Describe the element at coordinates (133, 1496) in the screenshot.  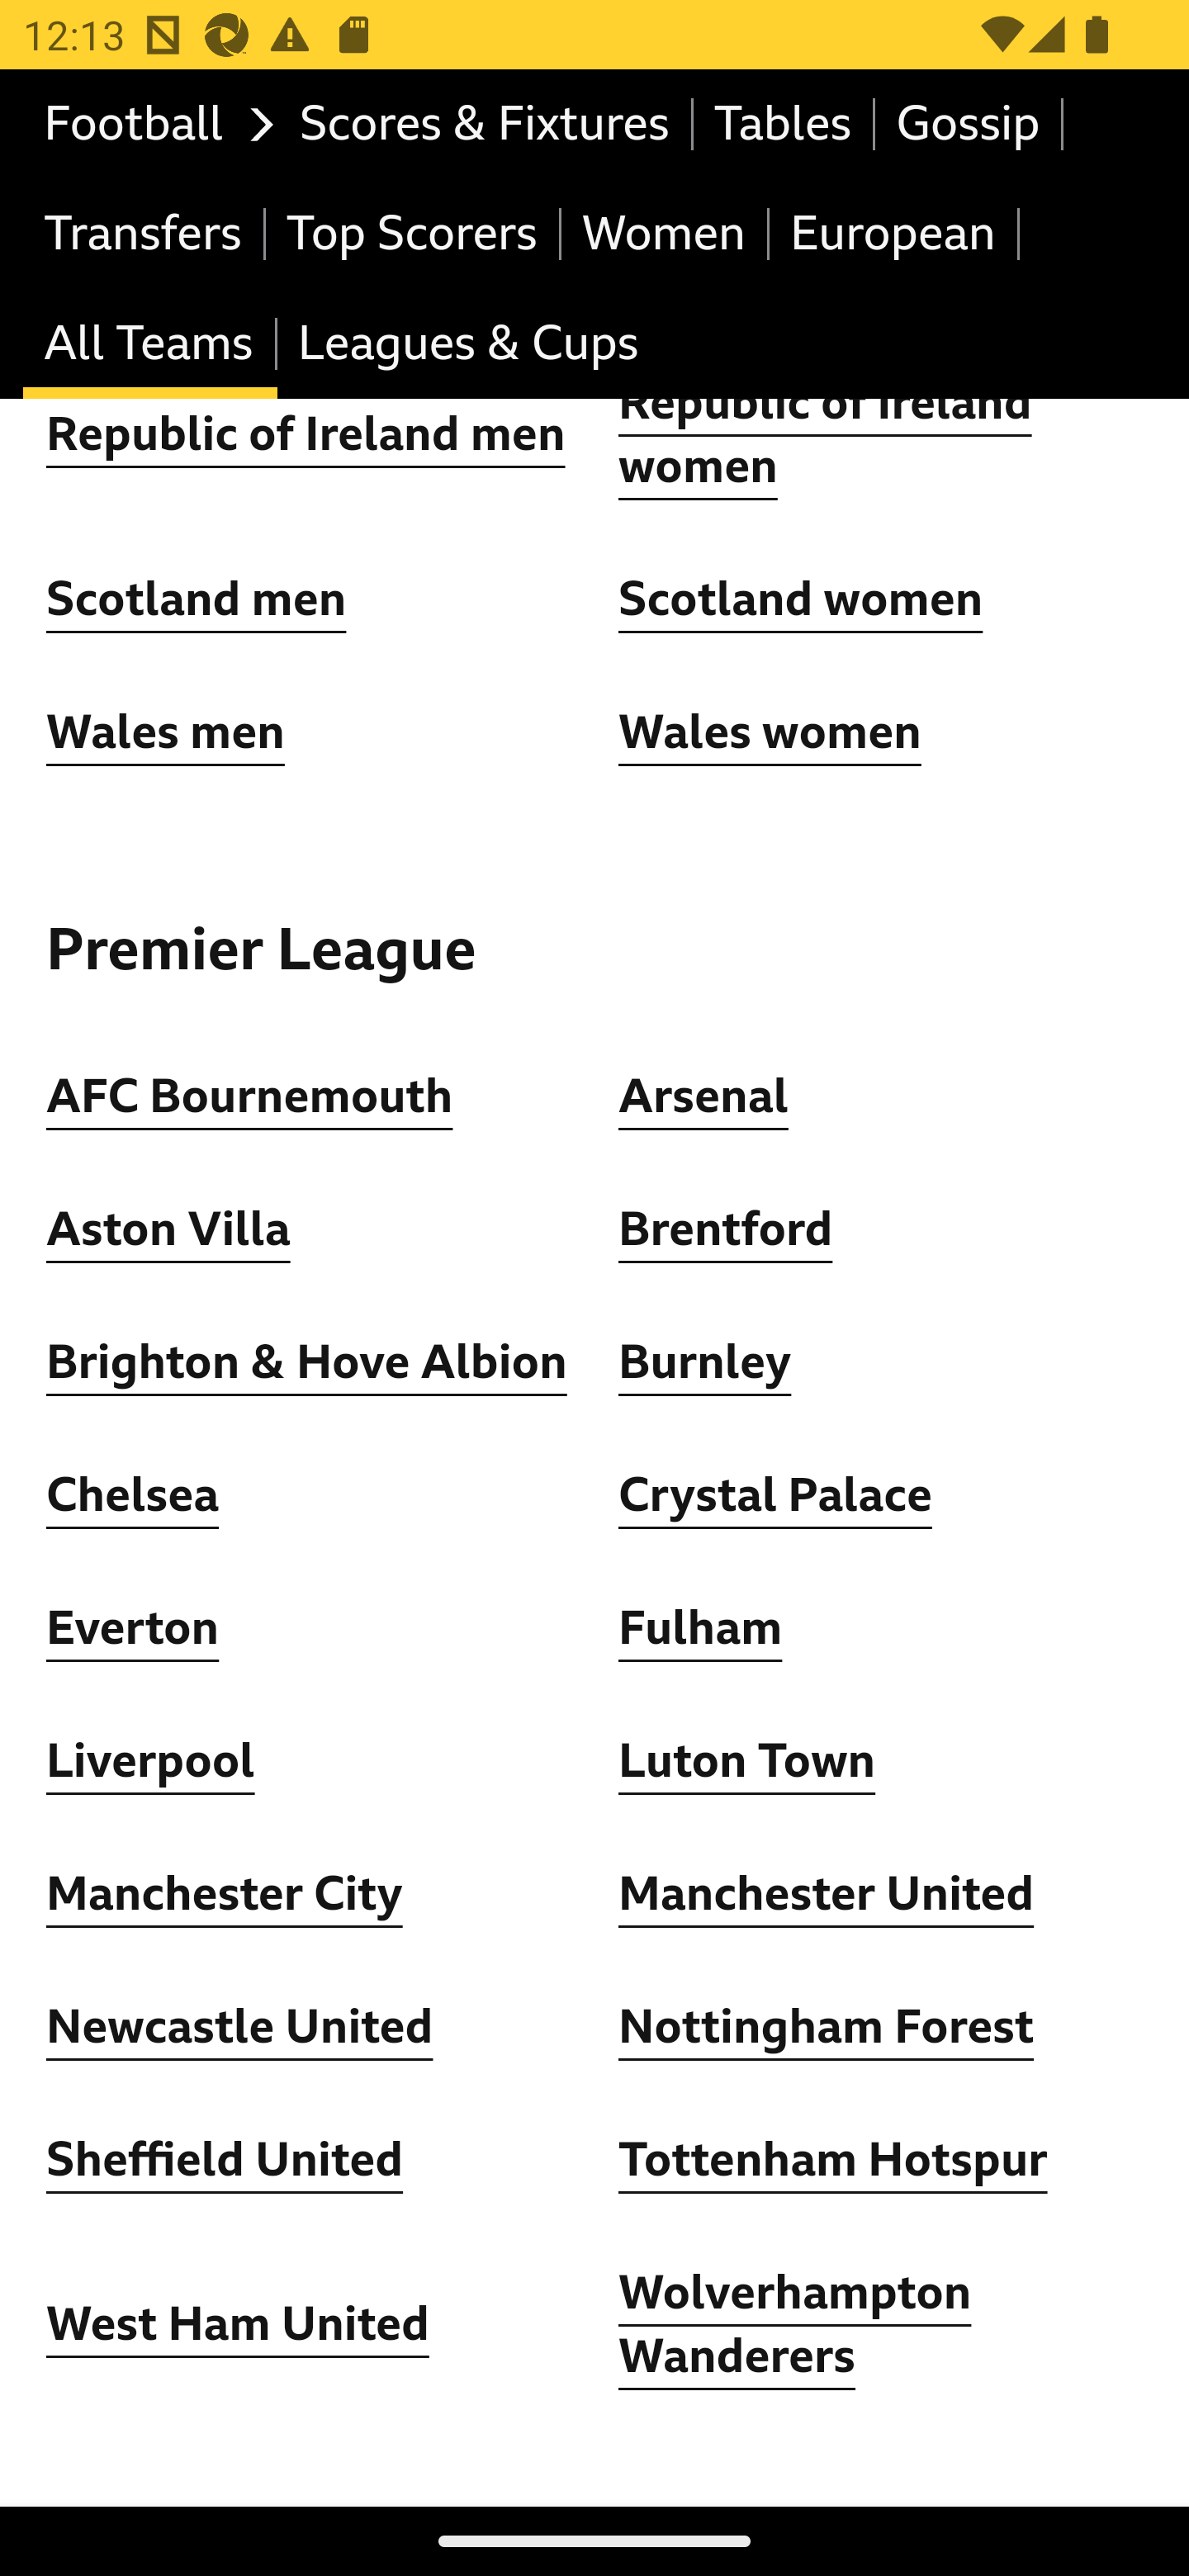
I see `Chelsea` at that location.